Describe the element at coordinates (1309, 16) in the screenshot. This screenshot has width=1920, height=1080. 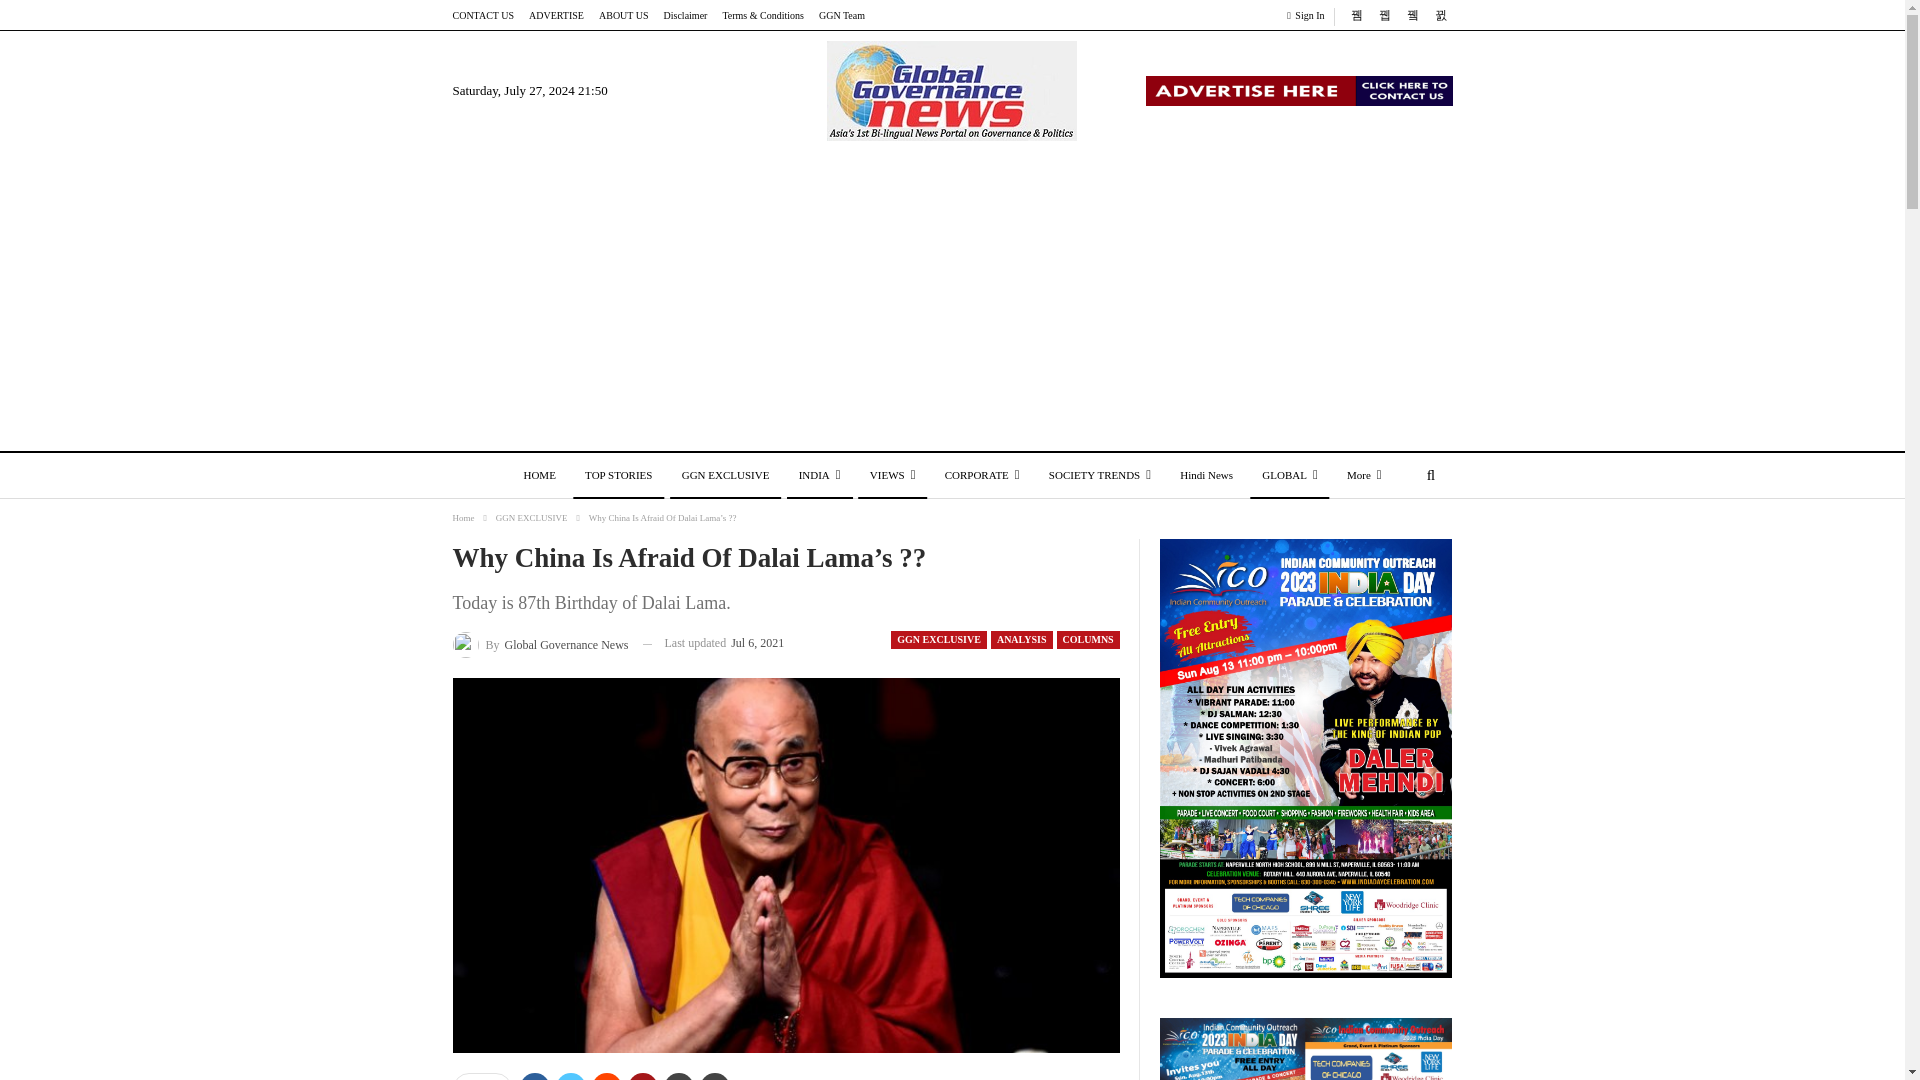
I see `Sign In` at that location.